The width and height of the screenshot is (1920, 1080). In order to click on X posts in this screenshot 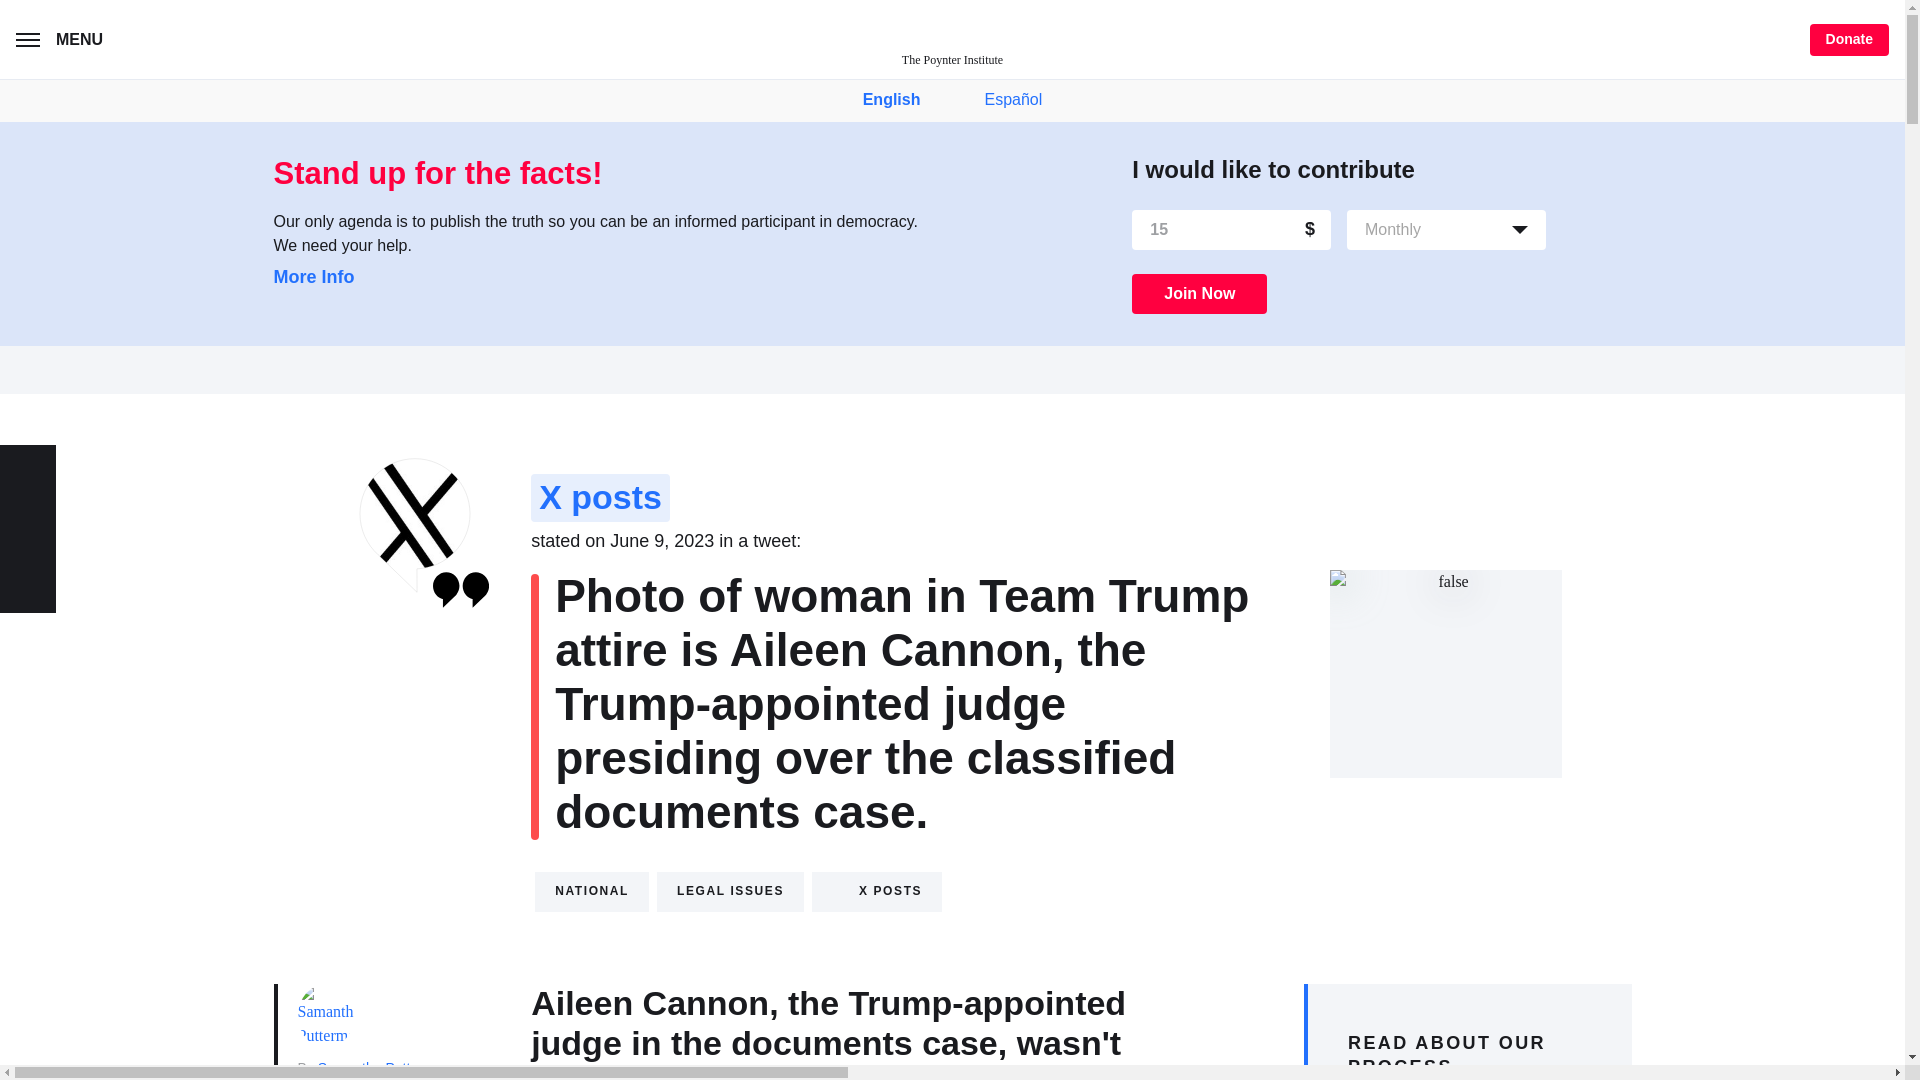, I will do `click(600, 498)`.